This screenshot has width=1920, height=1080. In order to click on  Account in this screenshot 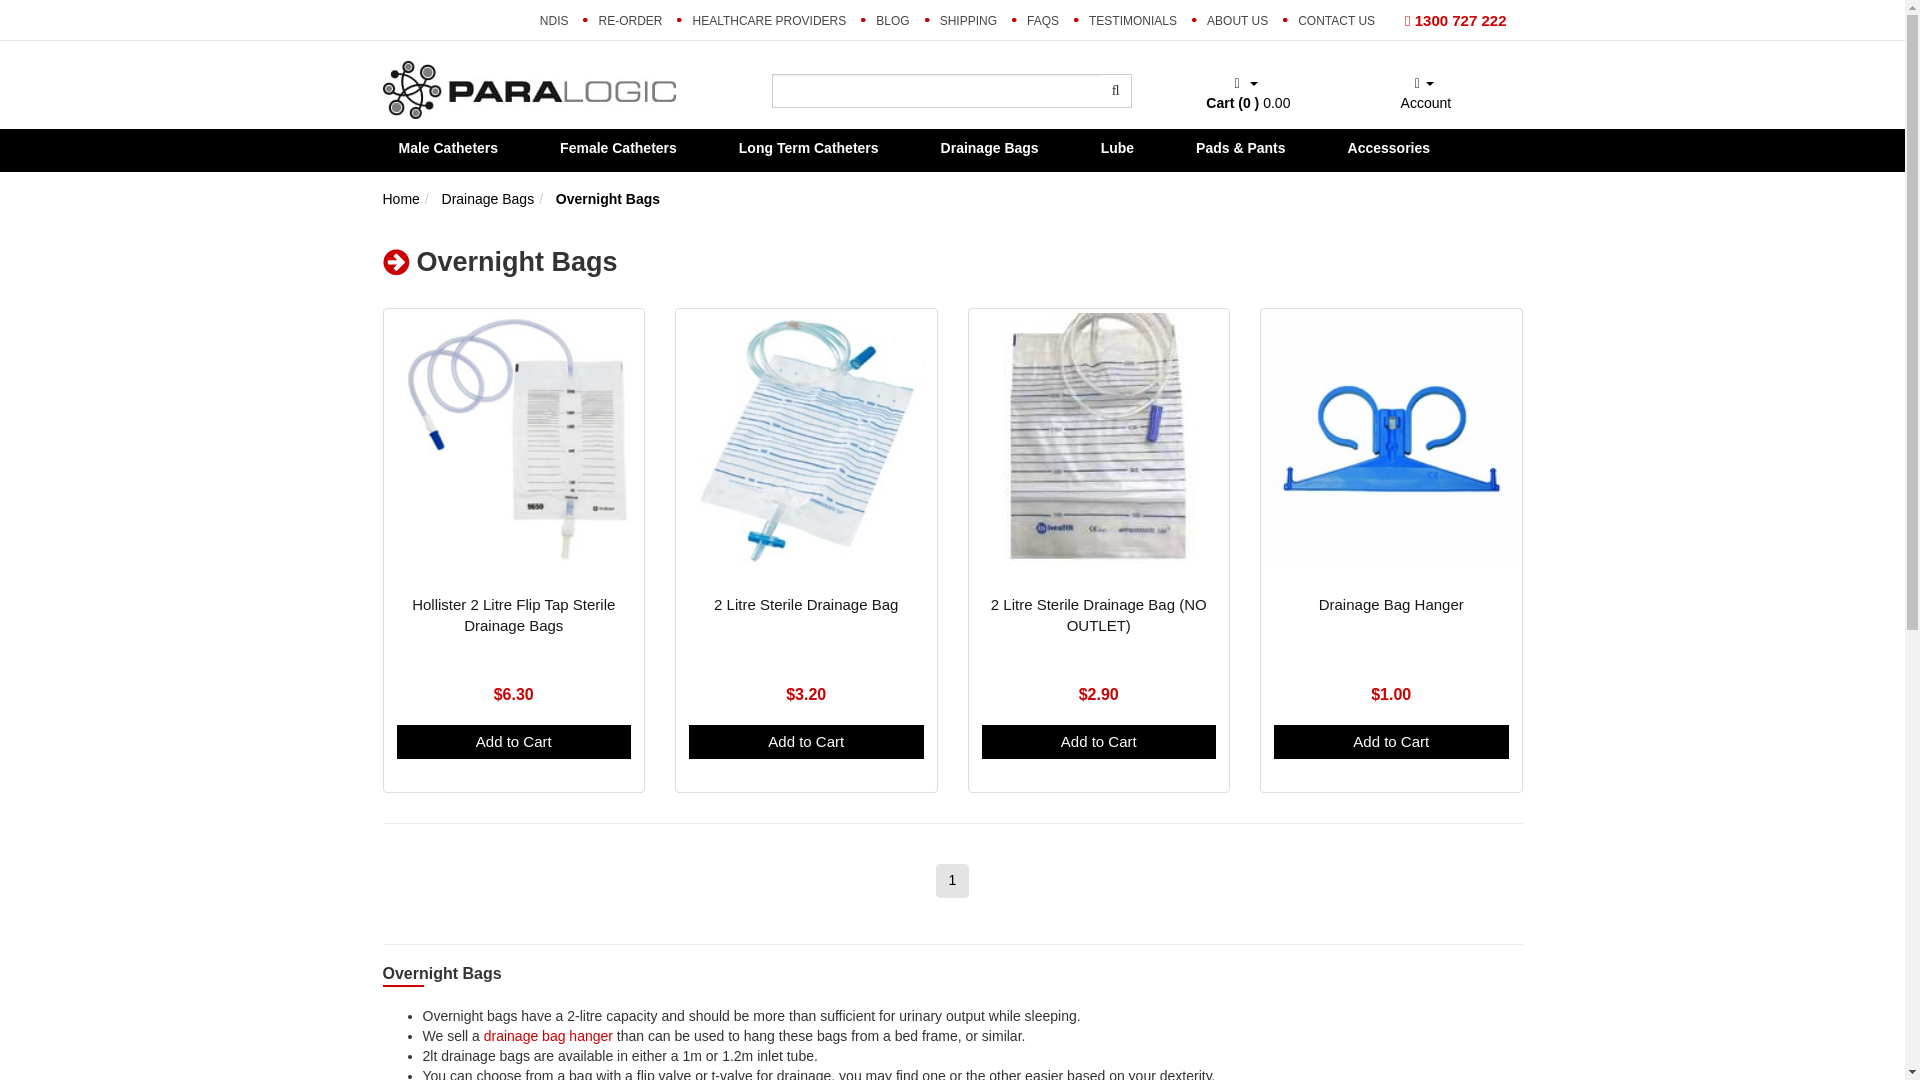, I will do `click(1424, 94)`.